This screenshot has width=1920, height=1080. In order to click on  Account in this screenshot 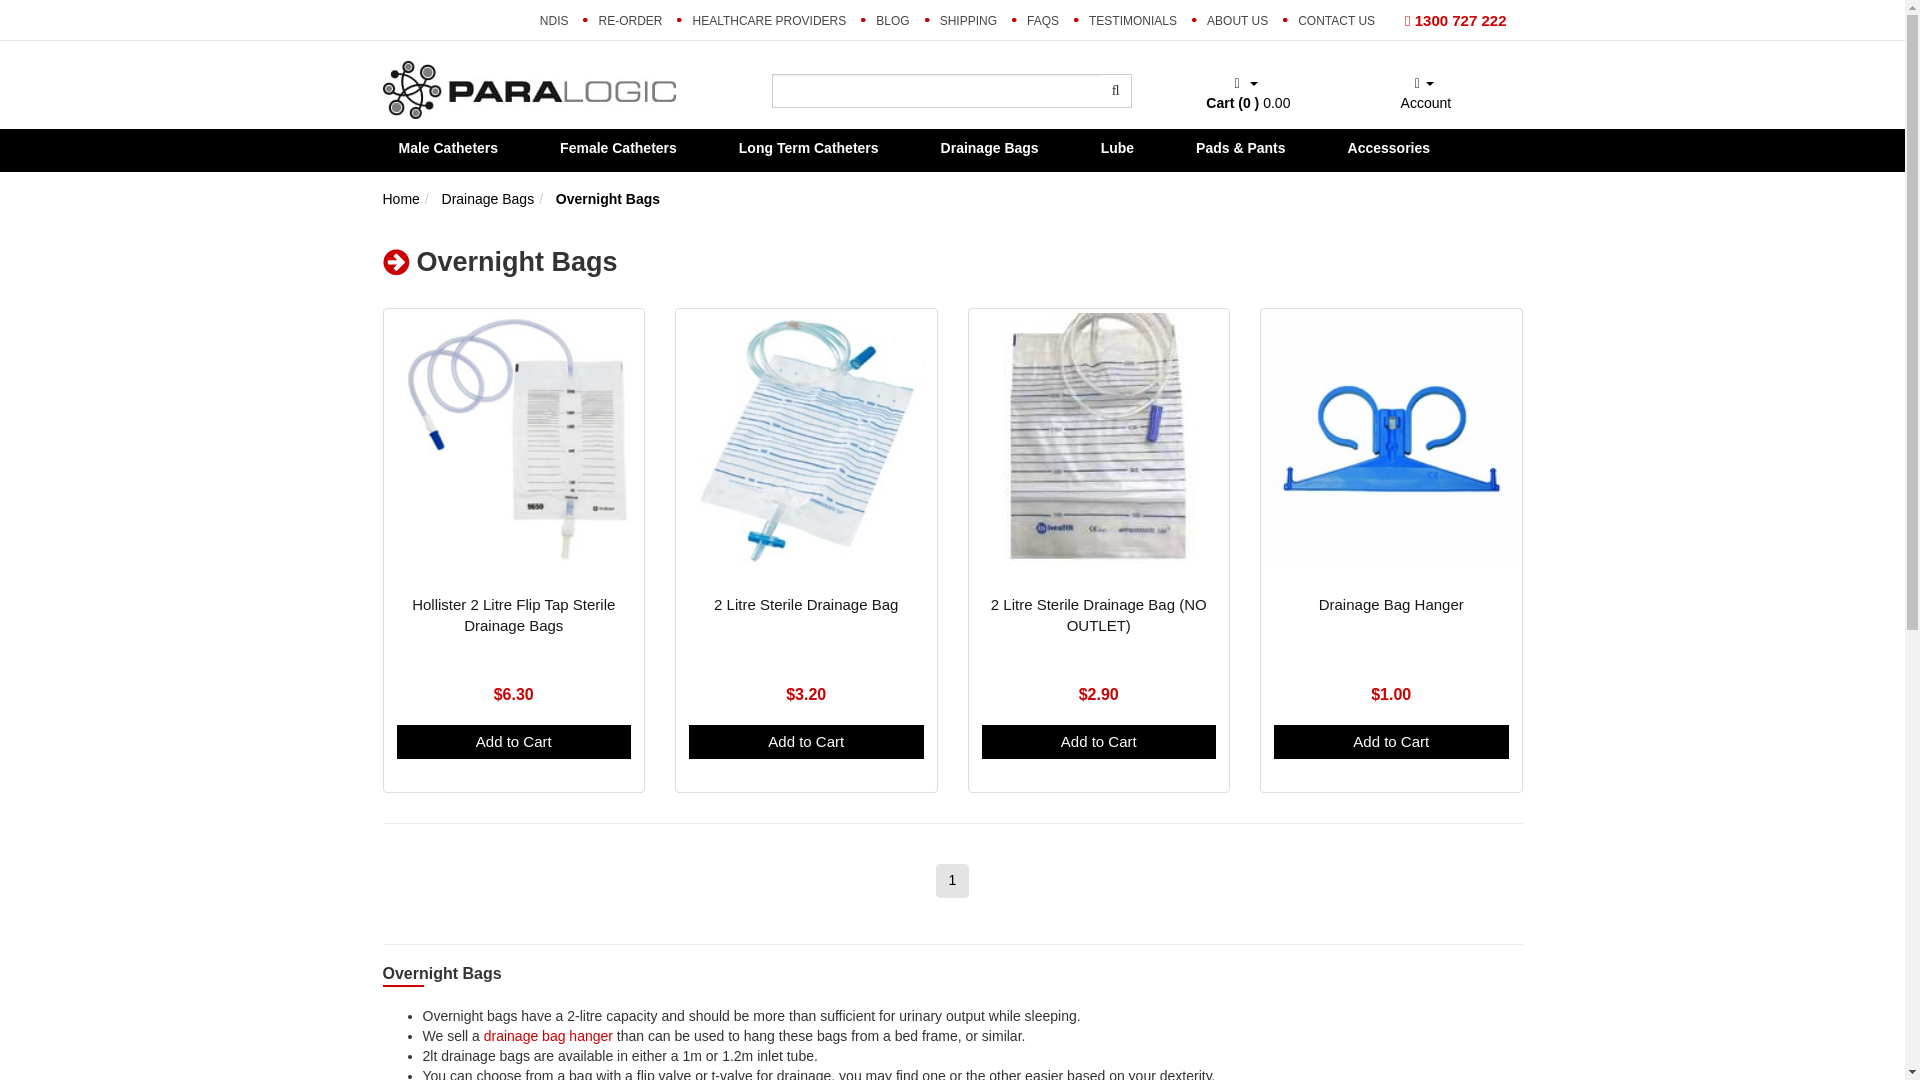, I will do `click(1424, 94)`.